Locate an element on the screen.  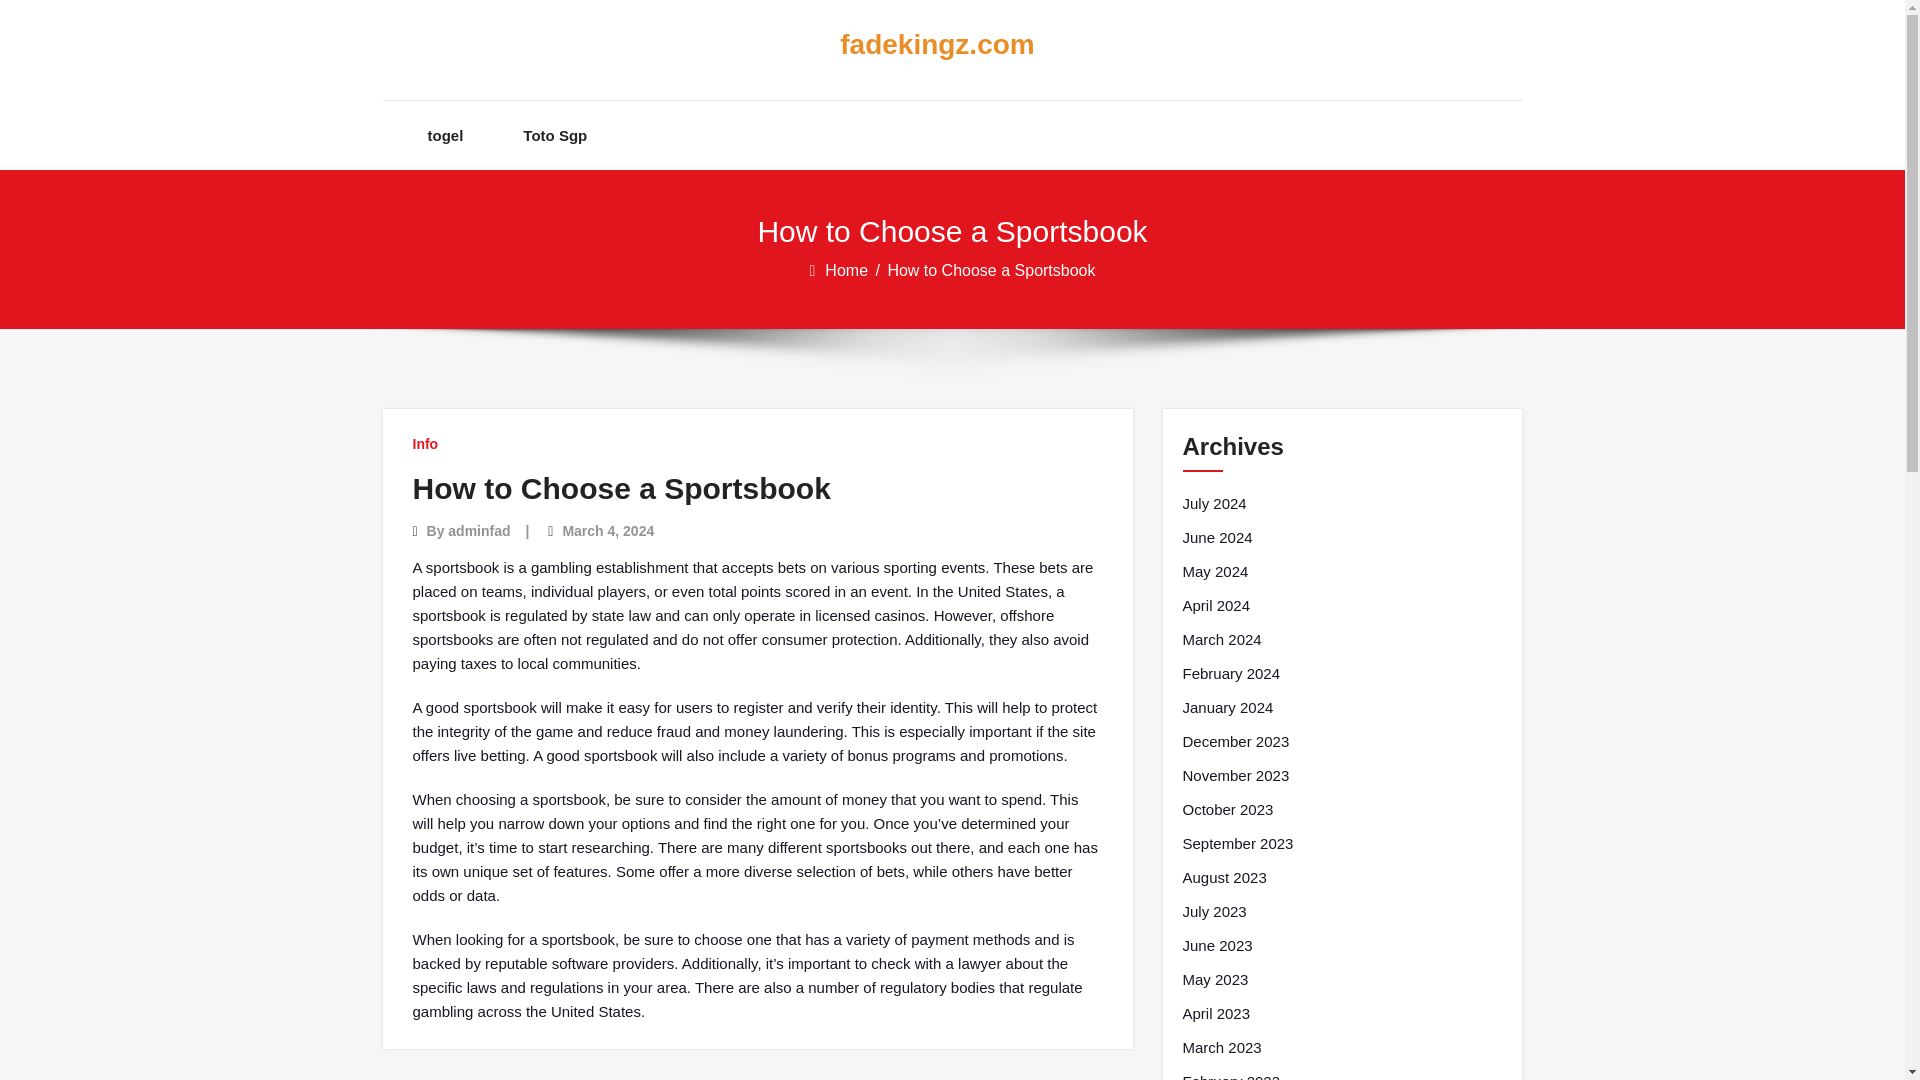
March 2024 is located at coordinates (1222, 640).